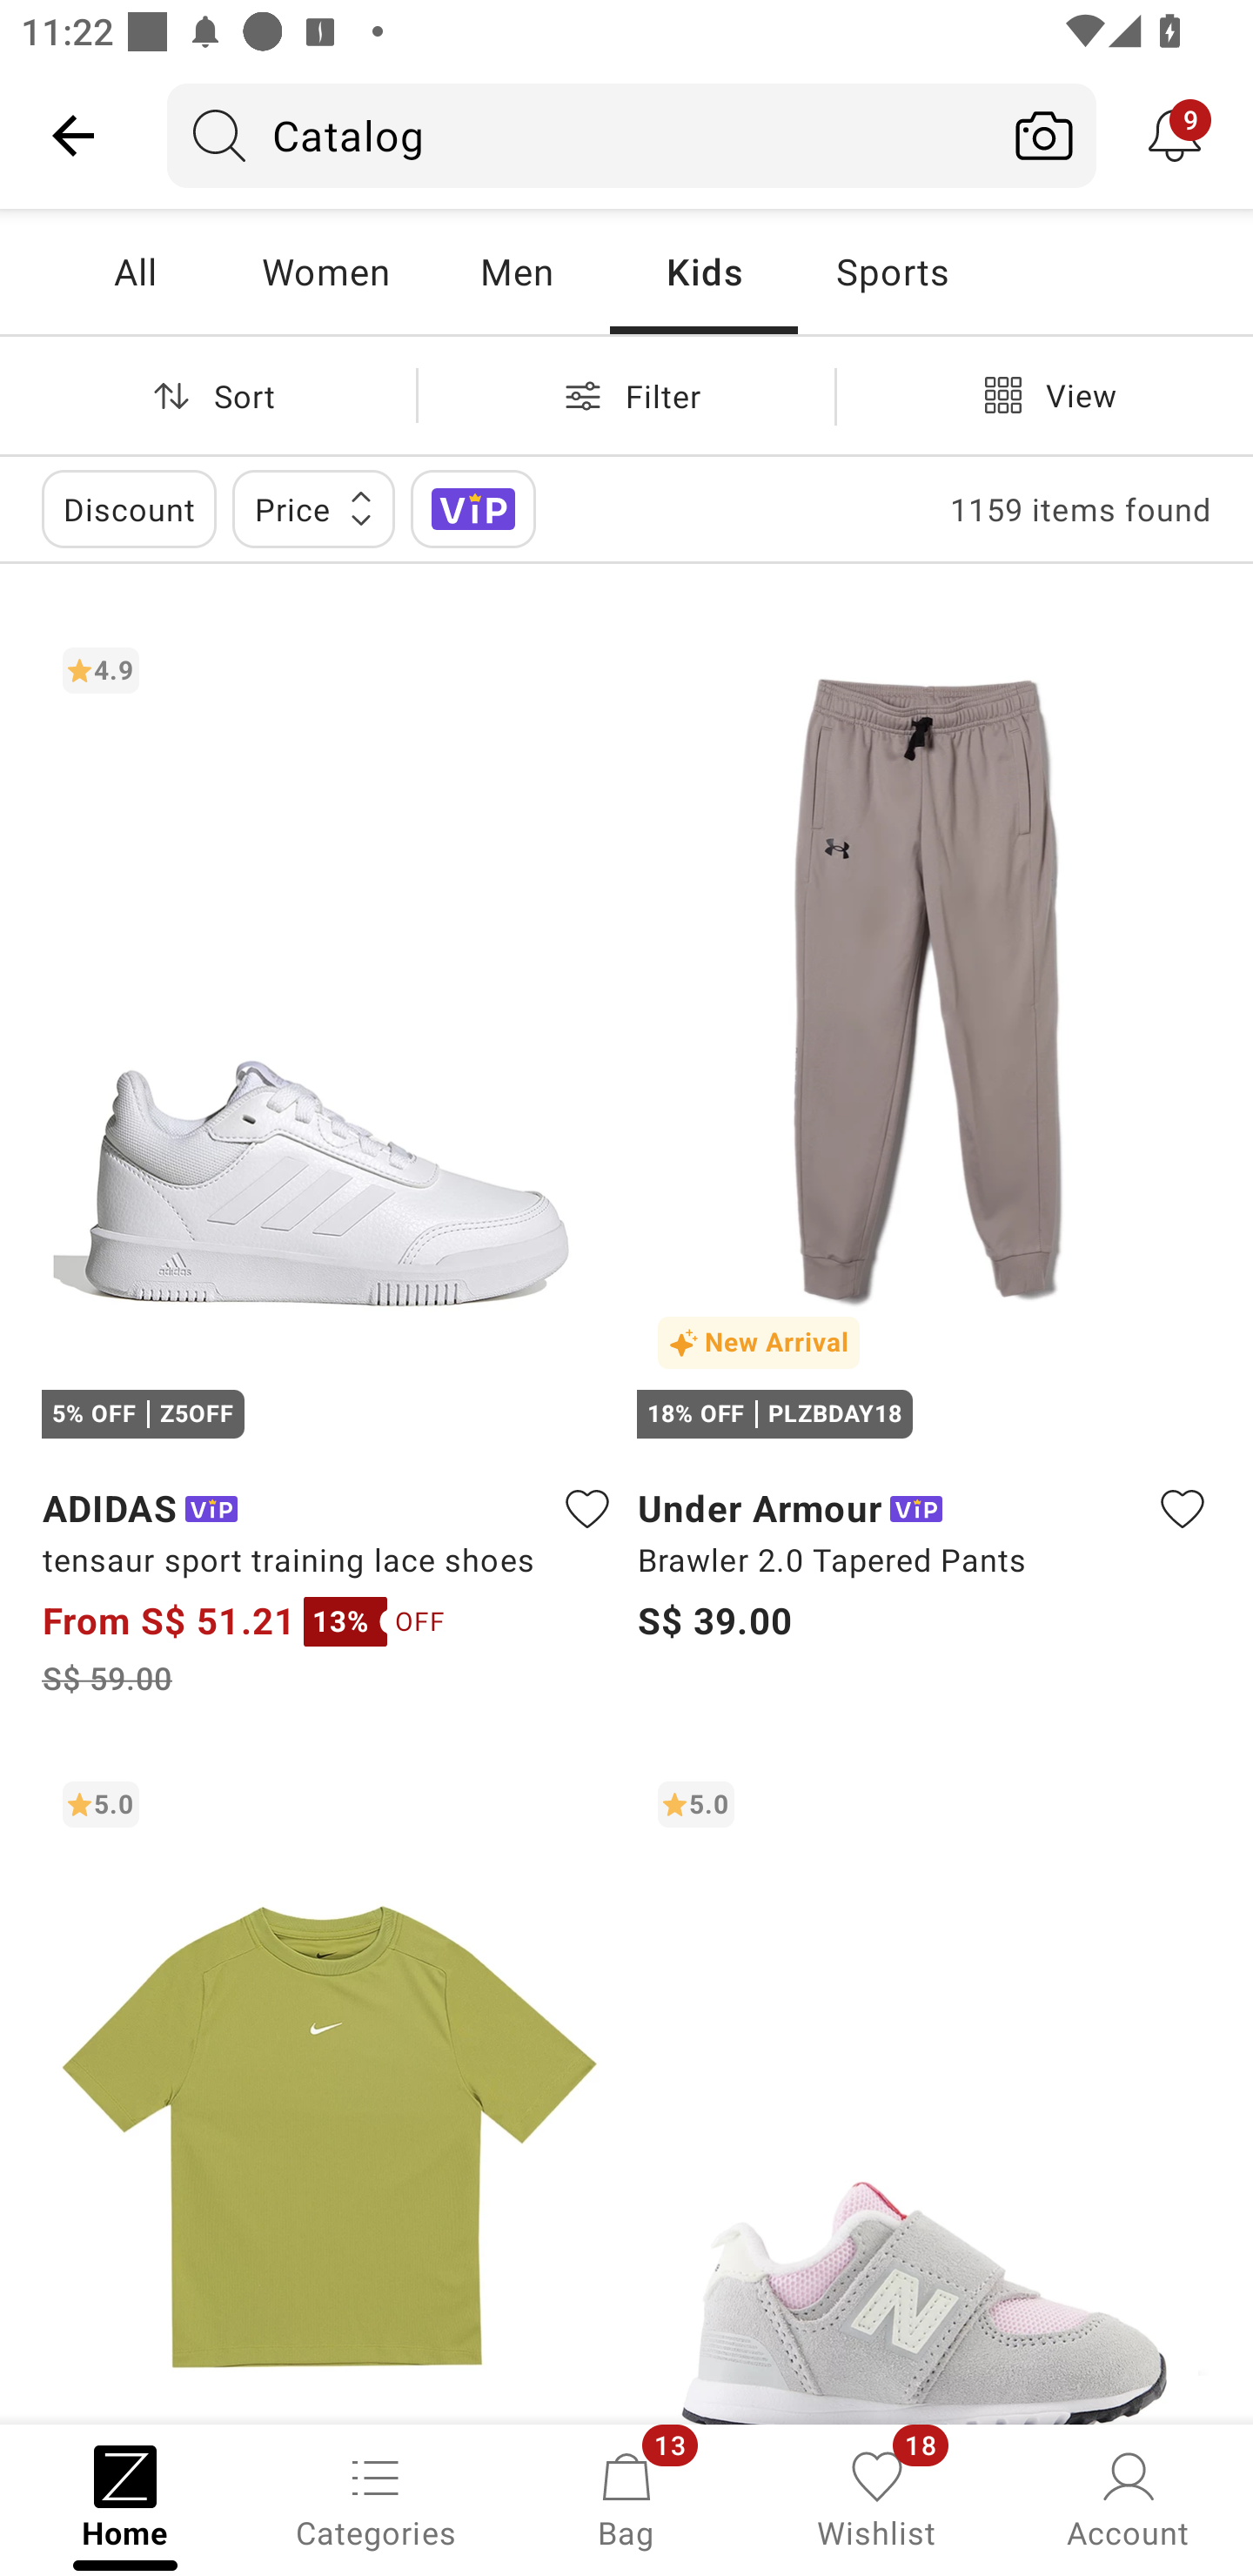 The image size is (1253, 2576). I want to click on Sports, so click(892, 272).